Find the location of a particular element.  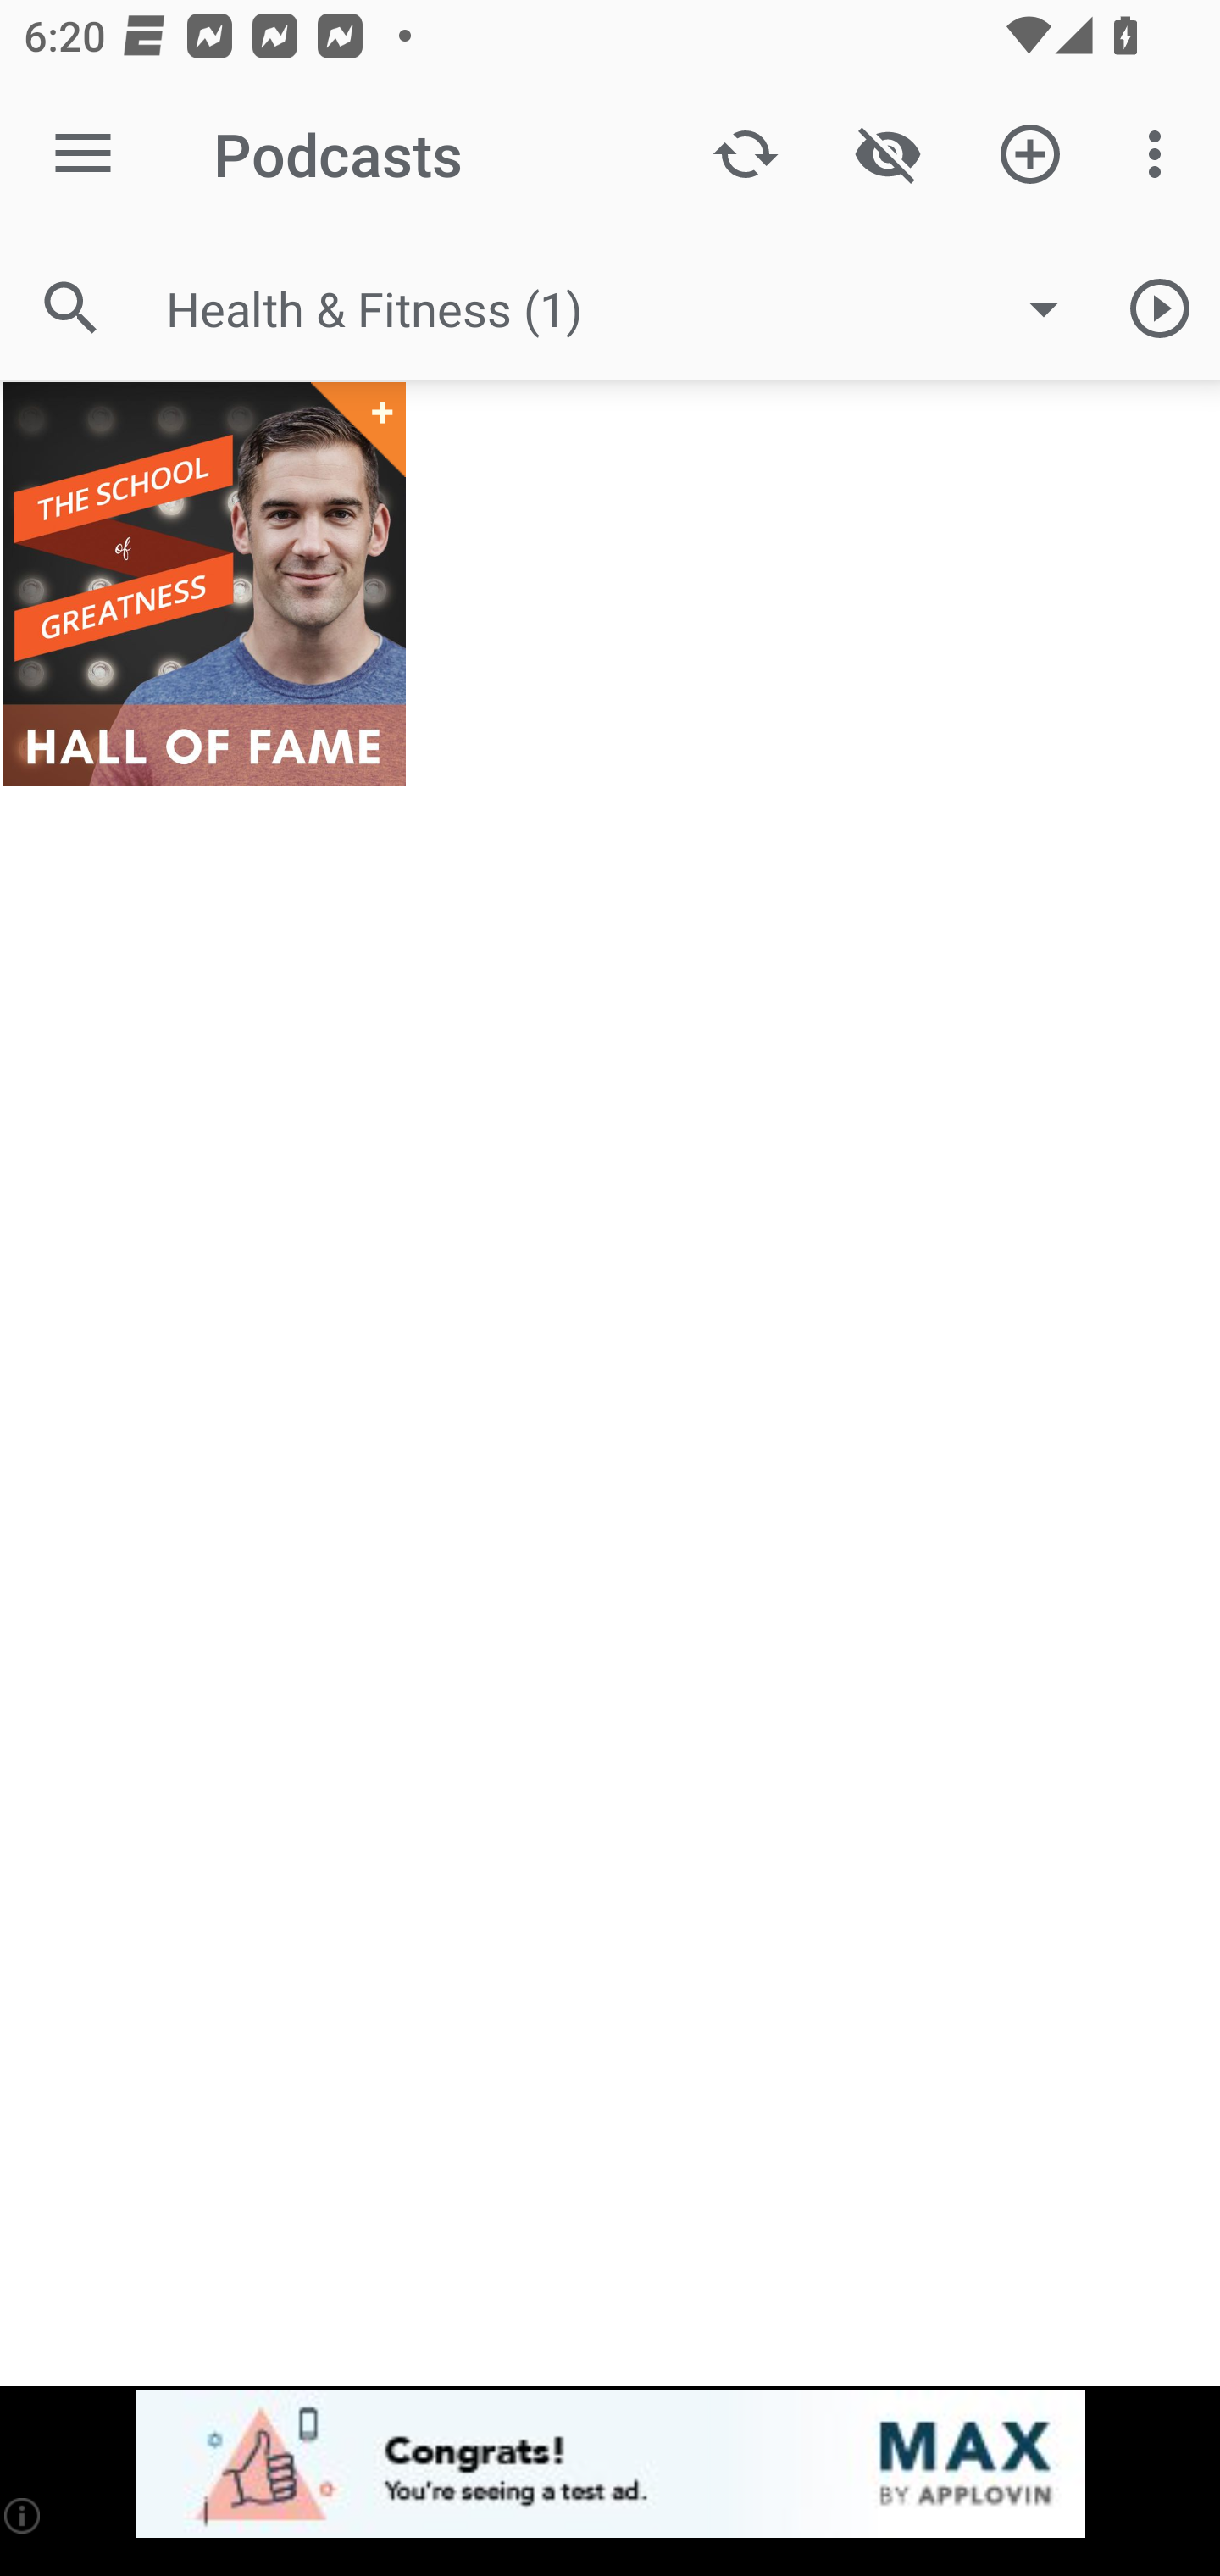

Search is located at coordinates (71, 307).